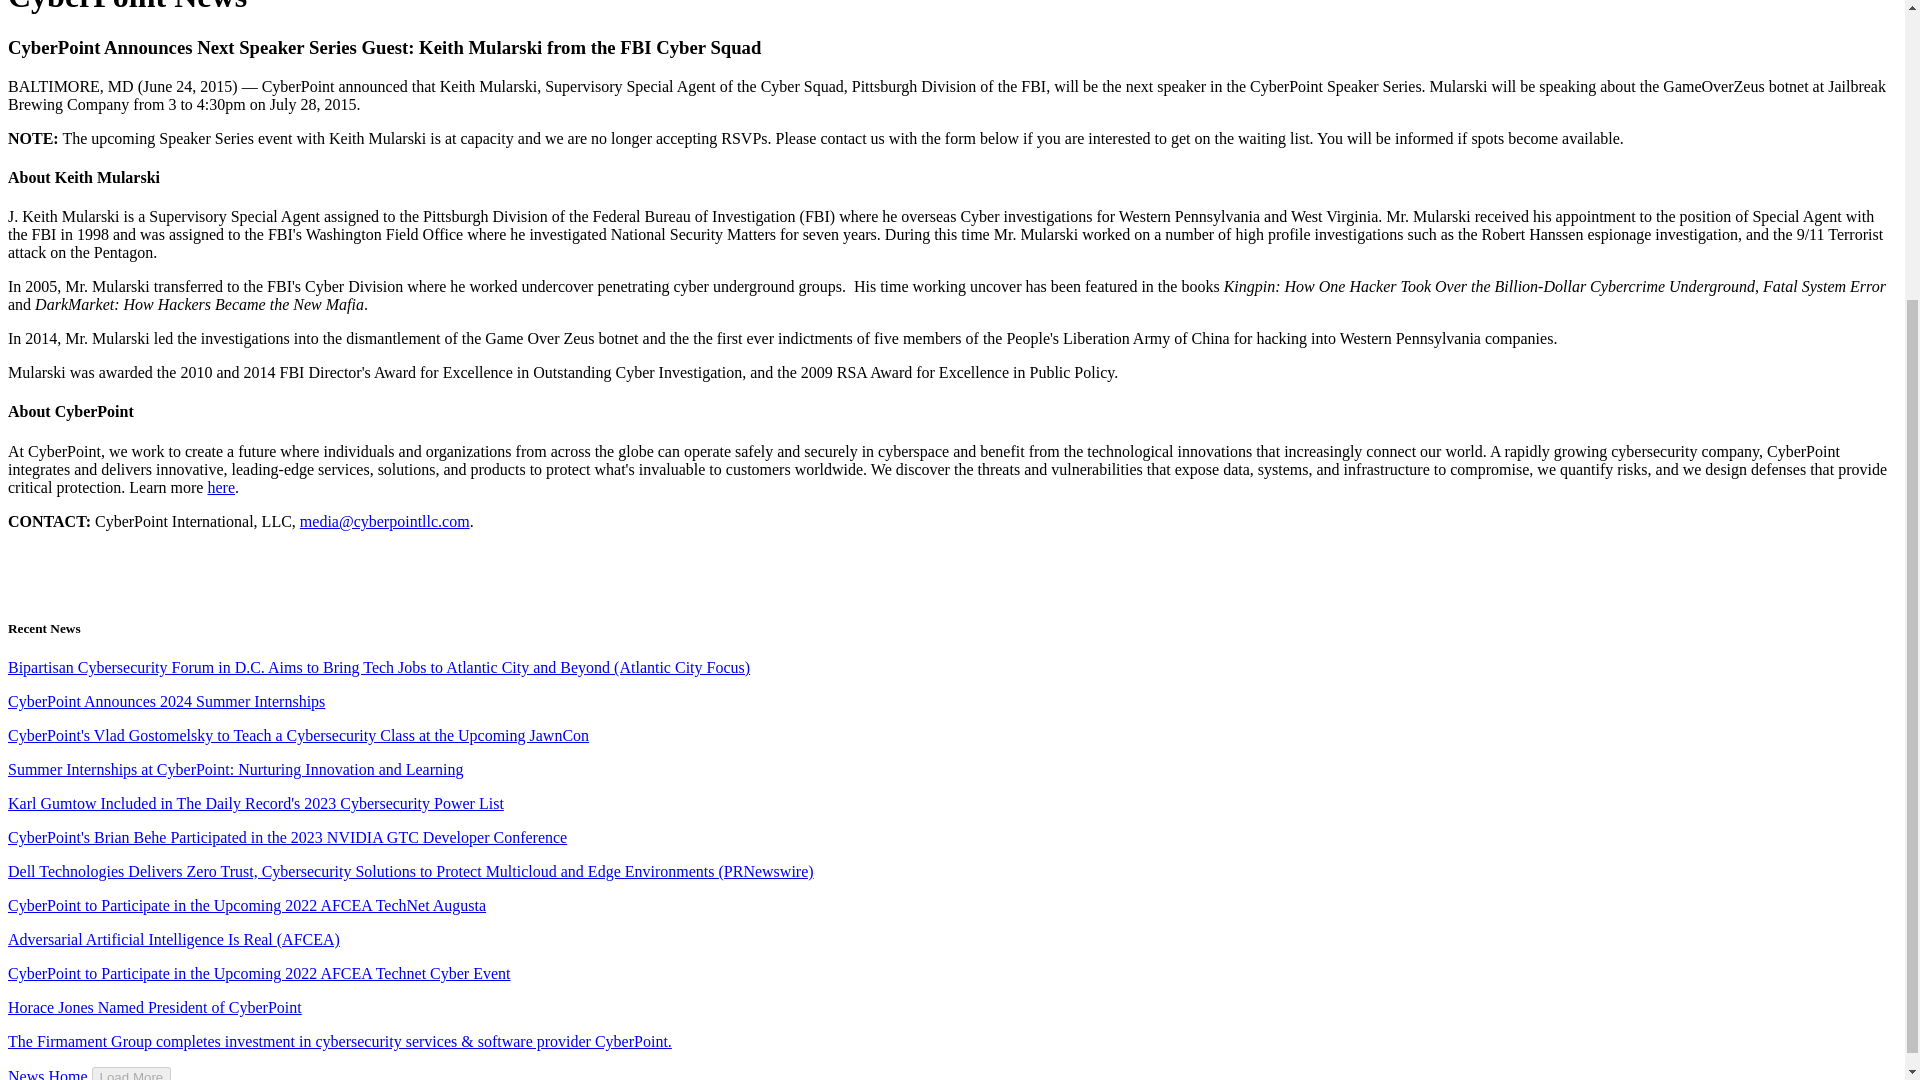 This screenshot has height=1080, width=1920. I want to click on CyberPoint Announces 2024 Summer Internships, so click(166, 701).